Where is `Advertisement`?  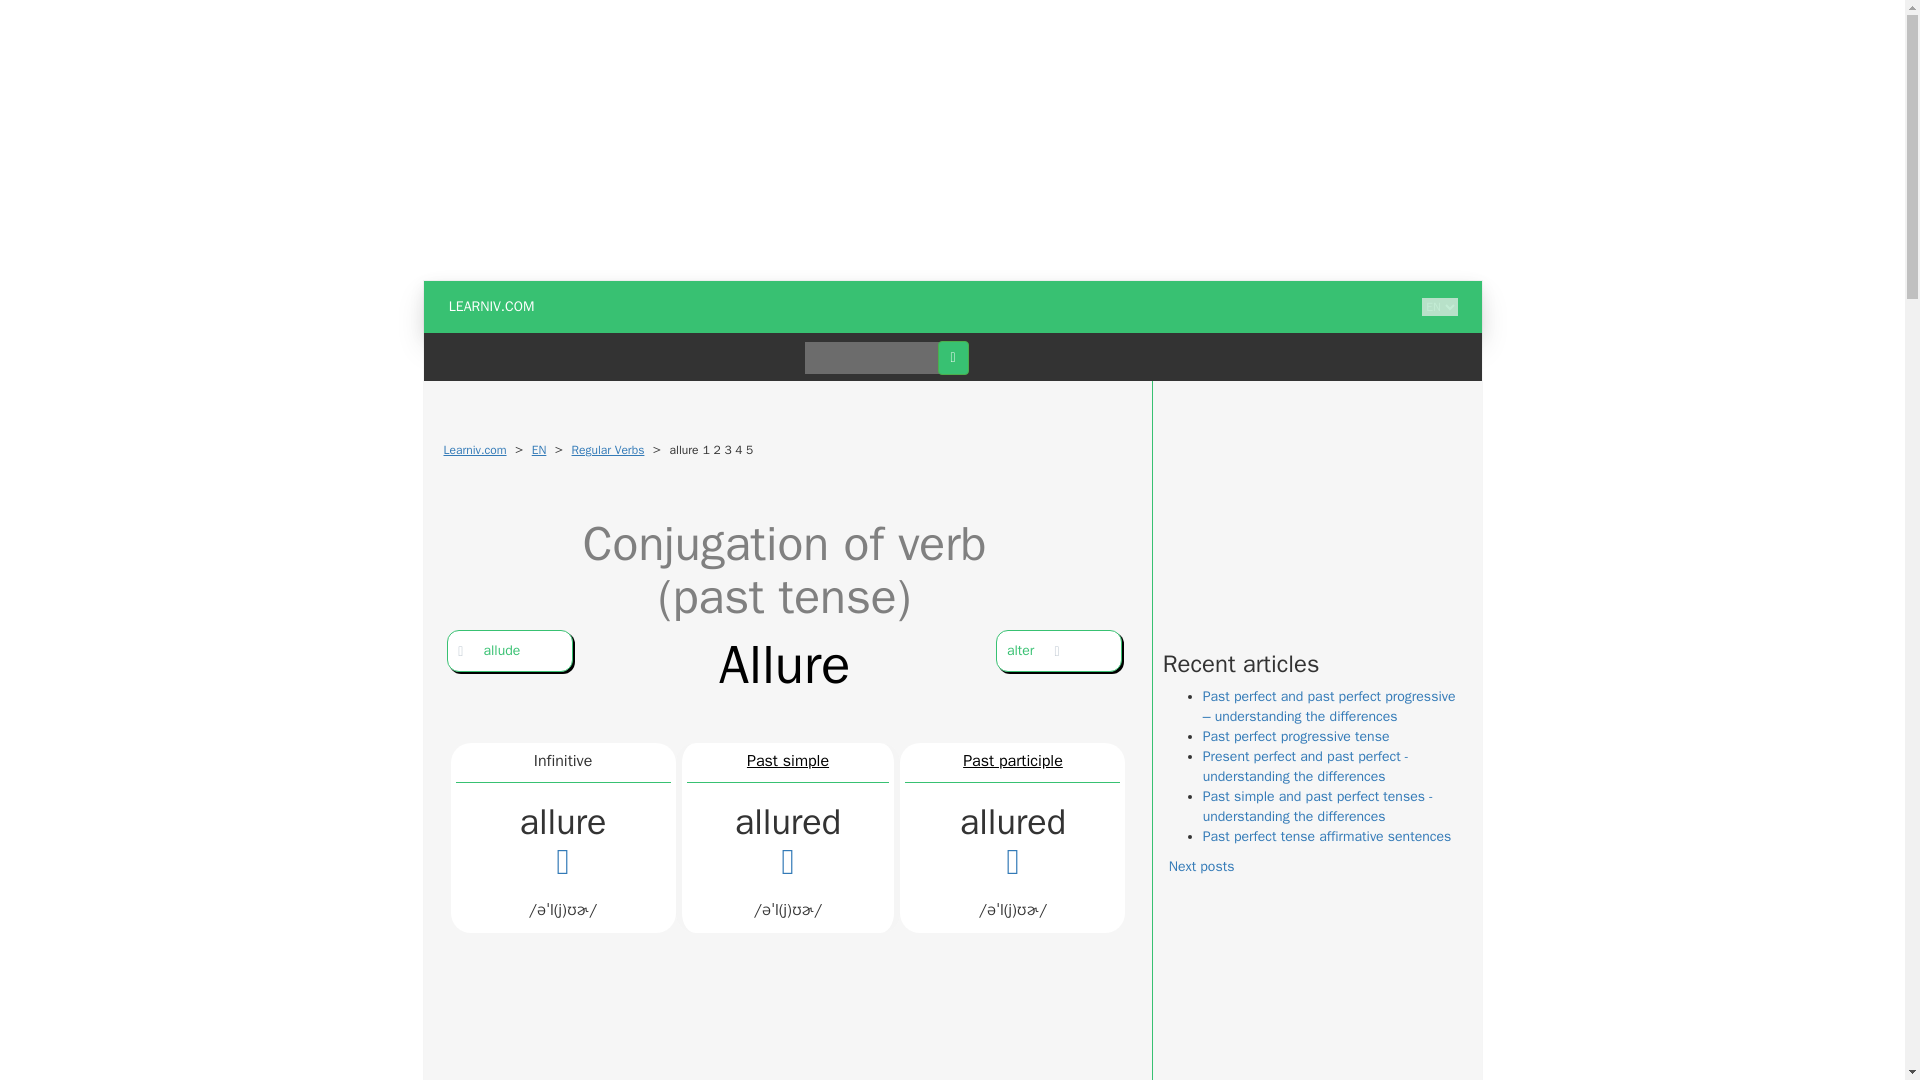
Advertisement is located at coordinates (788, 1046).